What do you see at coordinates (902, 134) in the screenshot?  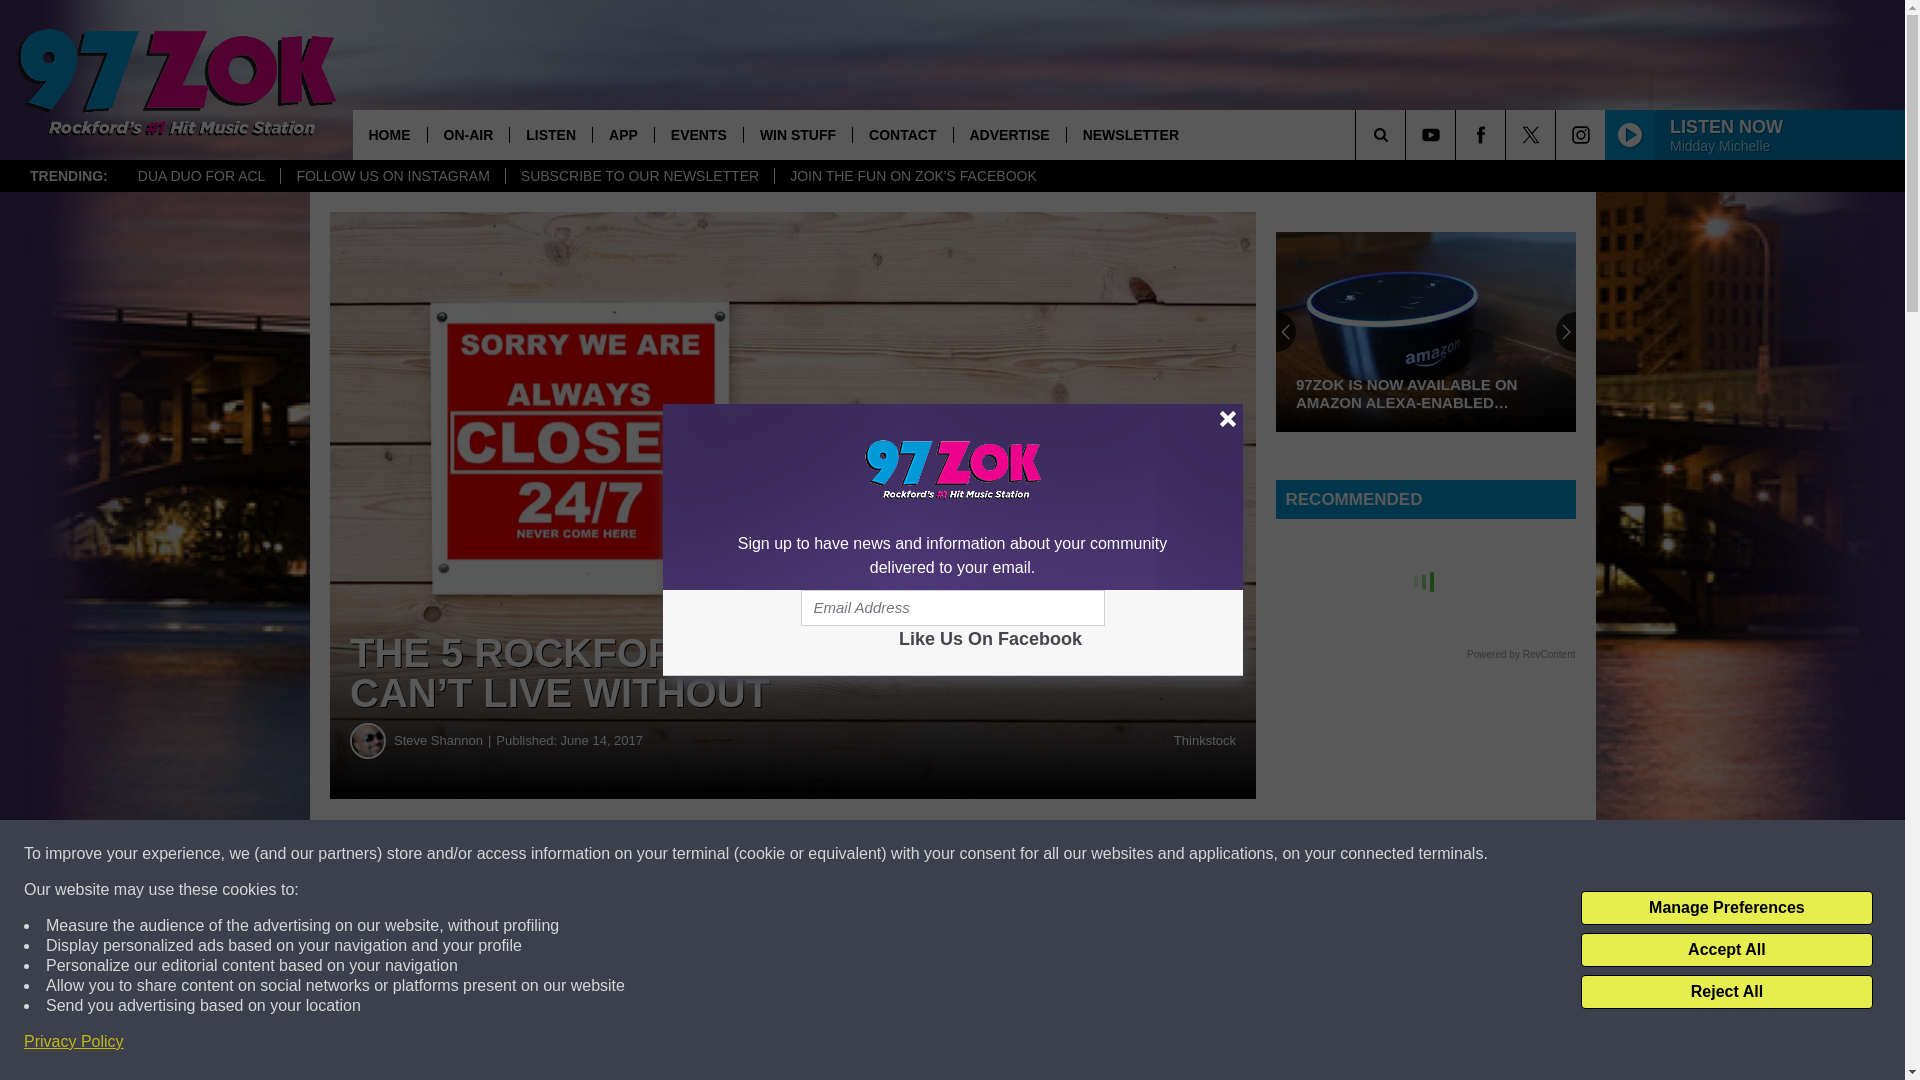 I see `CONTACT` at bounding box center [902, 134].